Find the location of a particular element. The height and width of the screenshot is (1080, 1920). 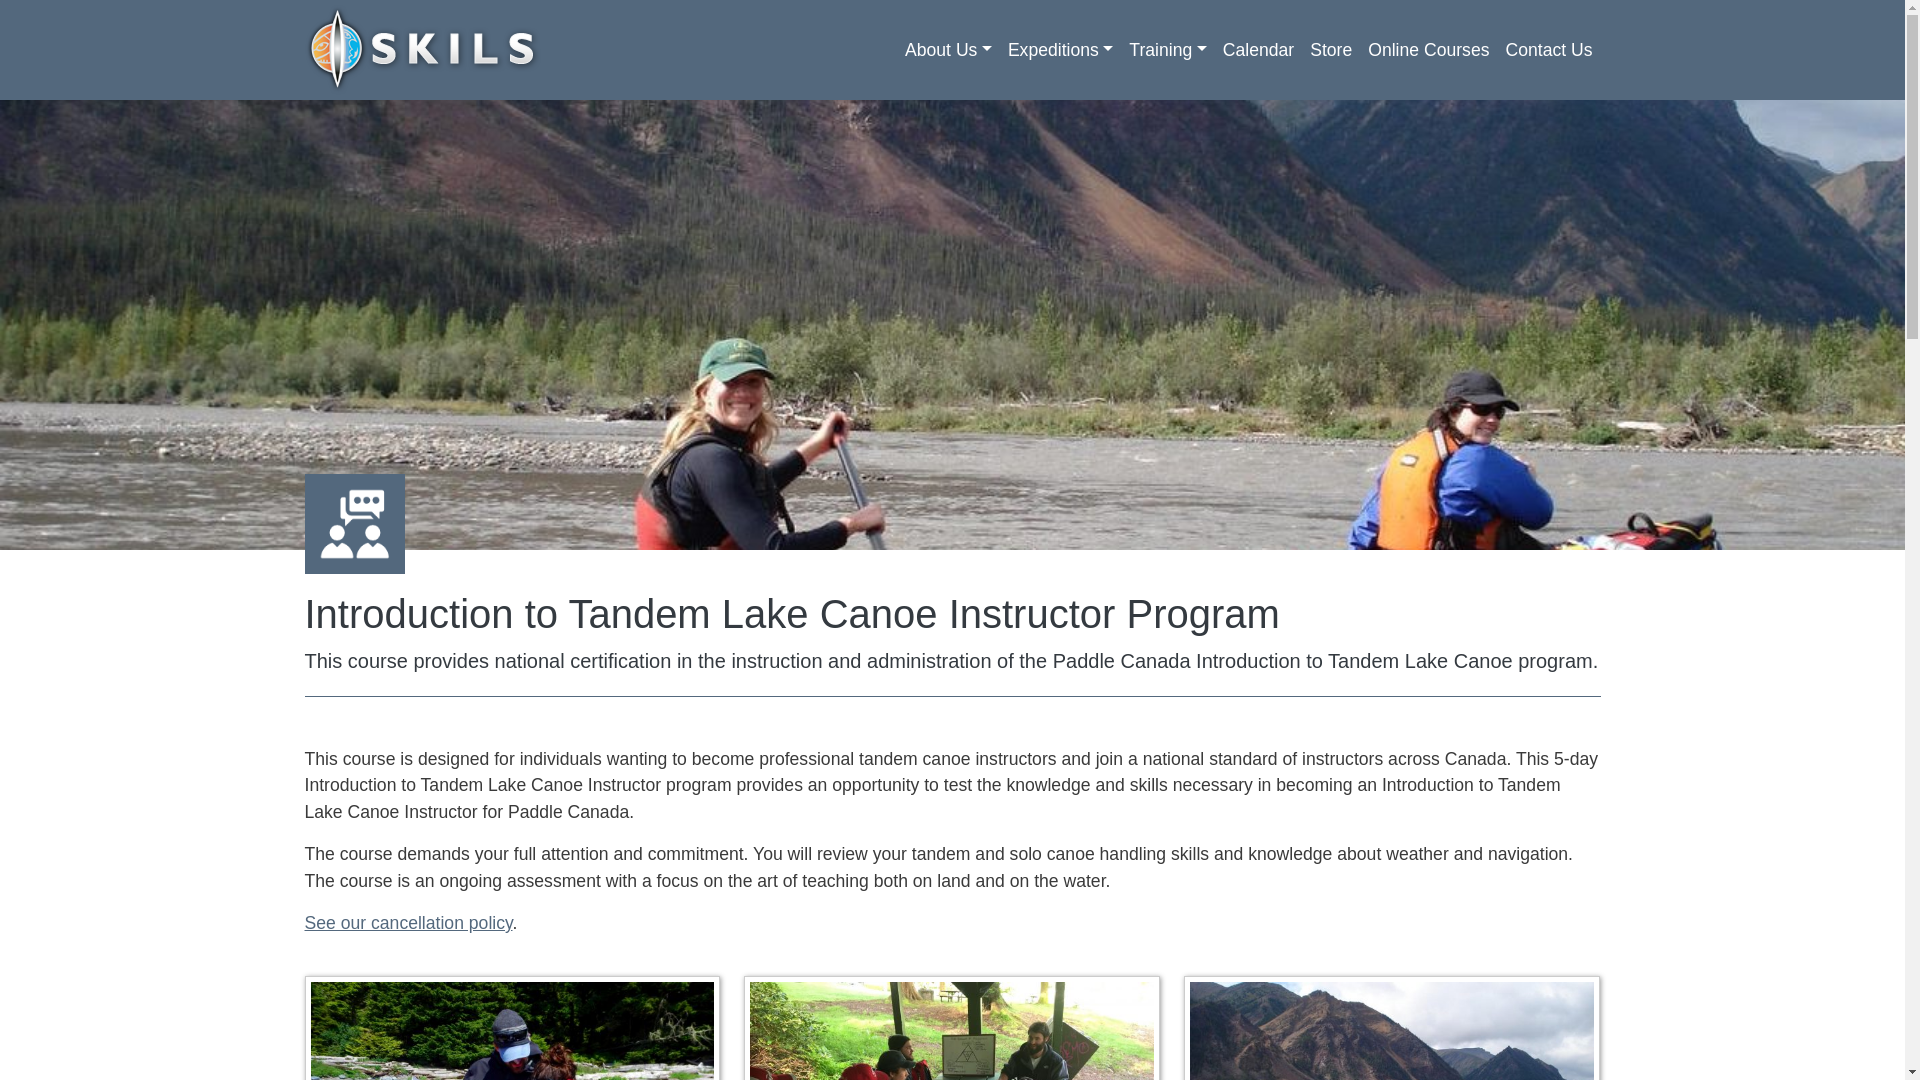

Online Courses is located at coordinates (1428, 50).